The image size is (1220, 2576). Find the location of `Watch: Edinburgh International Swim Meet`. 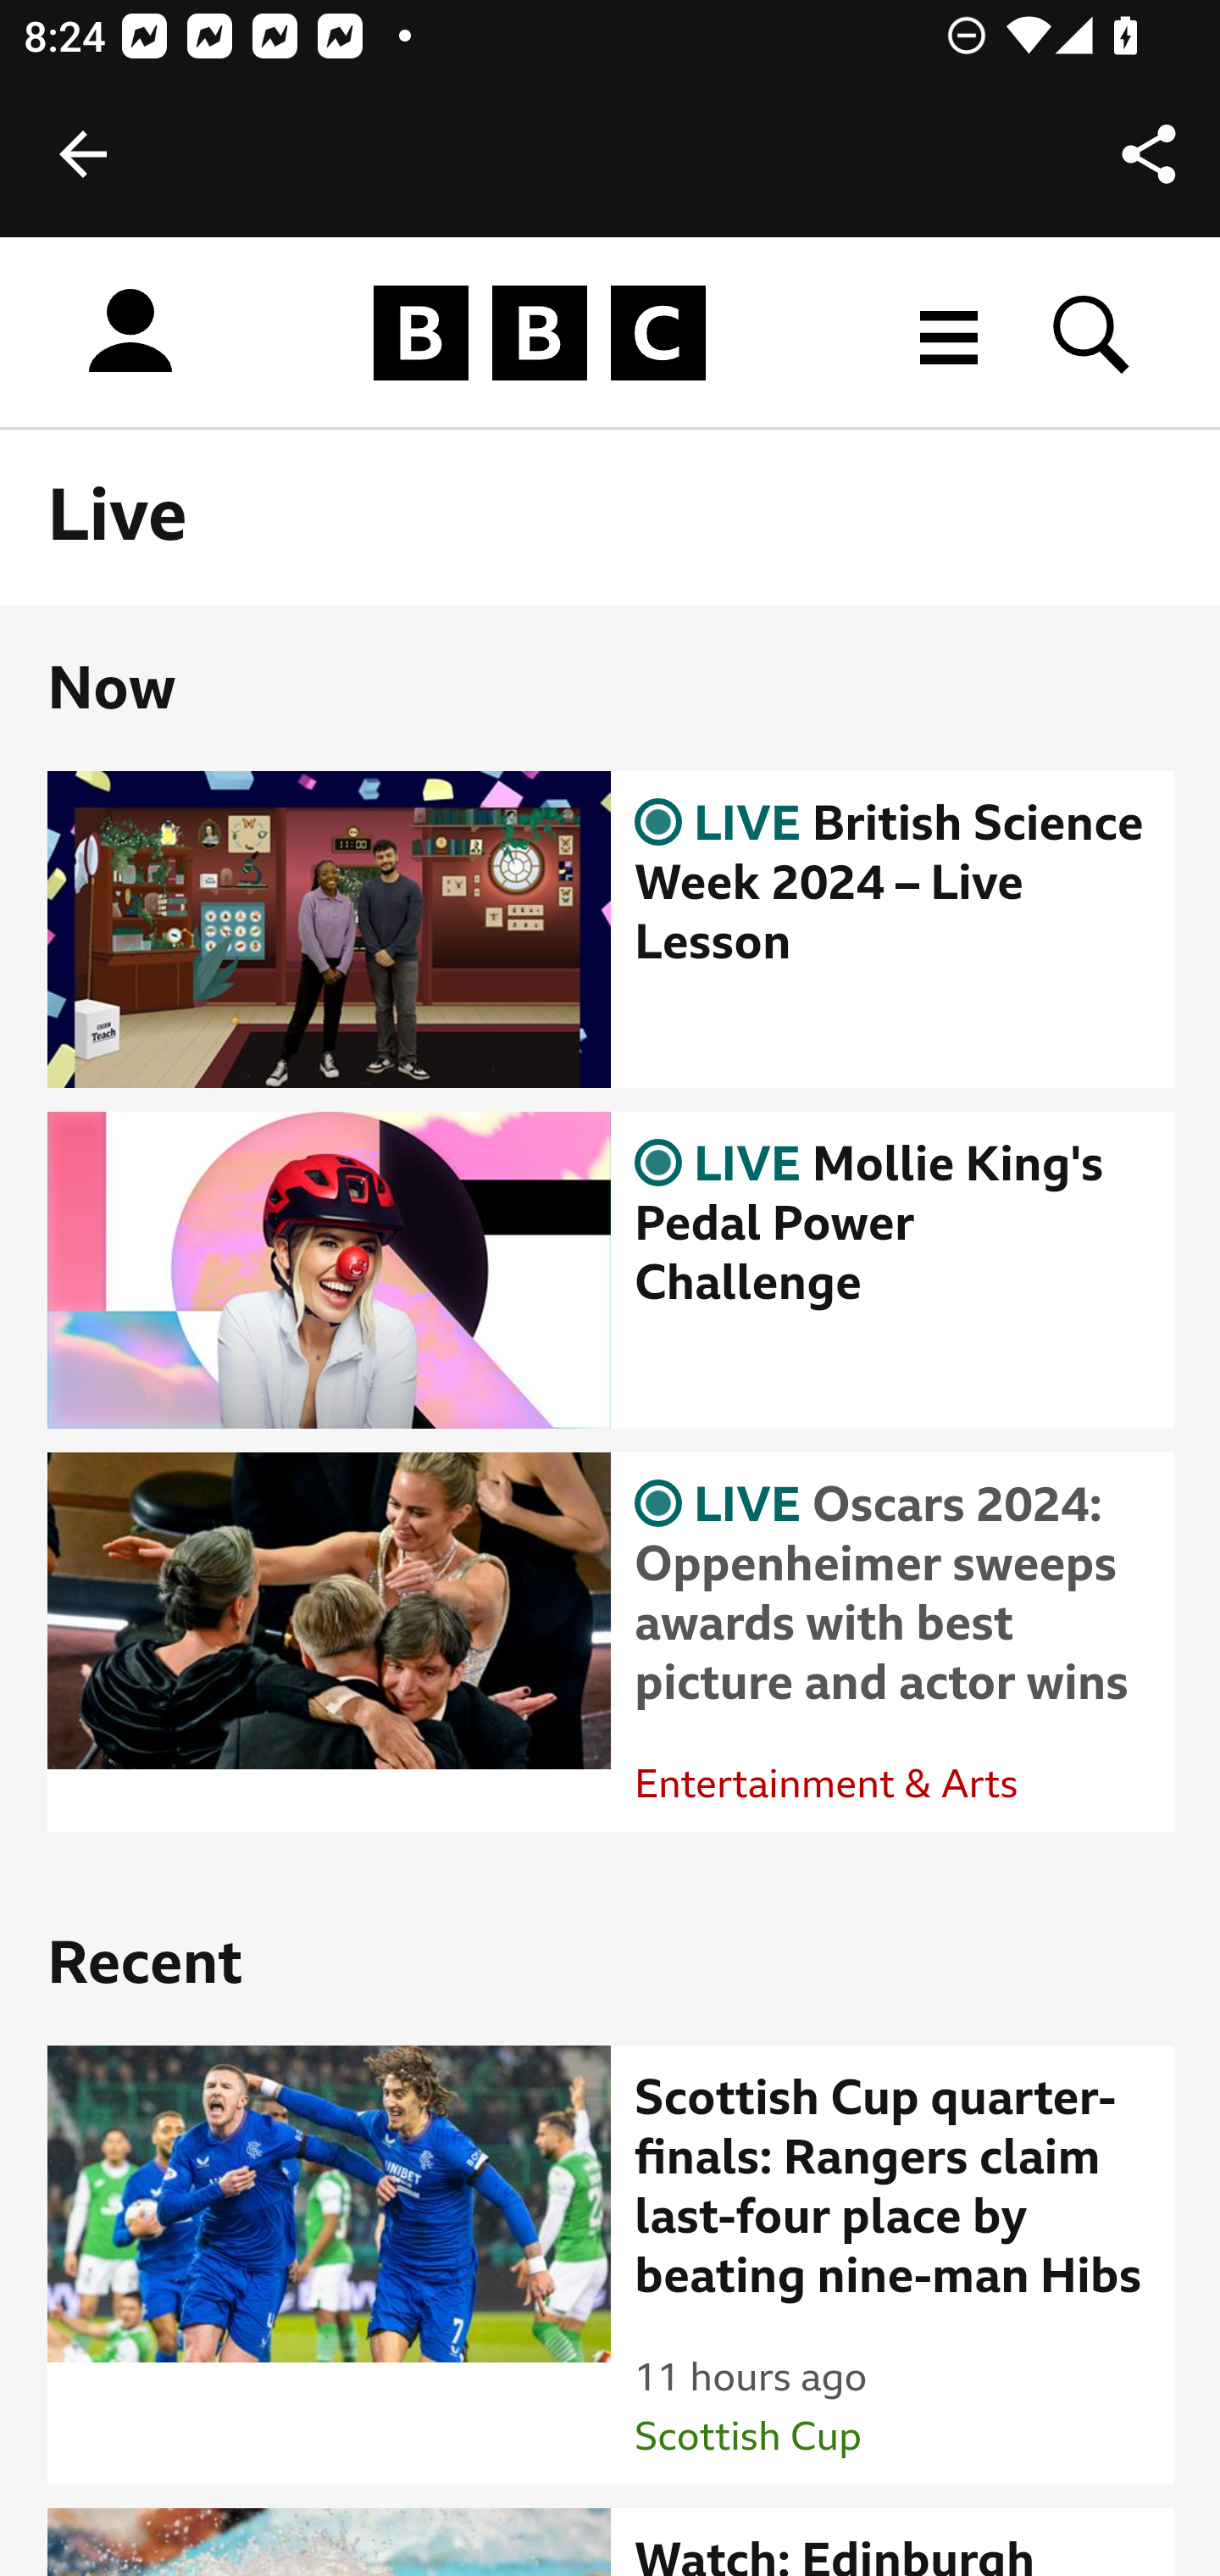

Watch: Edinburgh International Swim Meet is located at coordinates (893, 2552).